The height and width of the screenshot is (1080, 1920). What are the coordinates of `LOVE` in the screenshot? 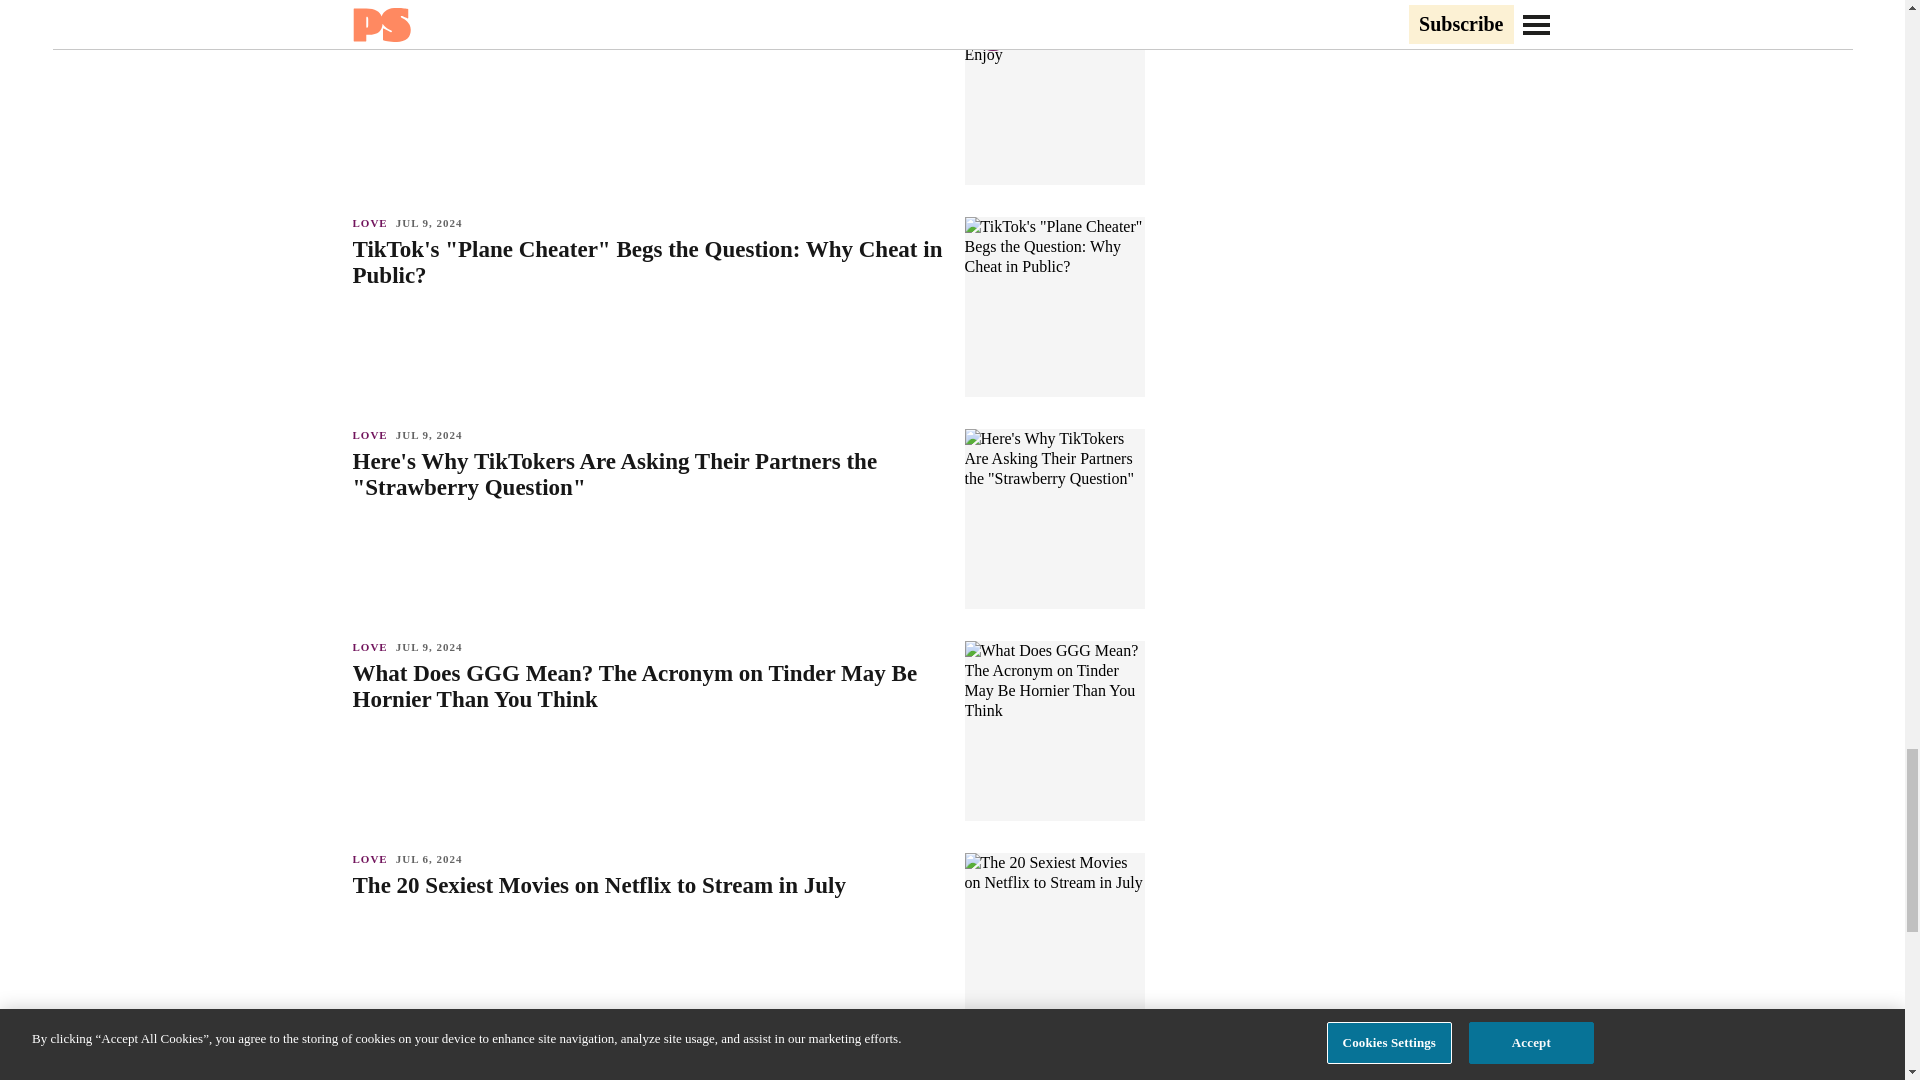 It's located at (373, 11).